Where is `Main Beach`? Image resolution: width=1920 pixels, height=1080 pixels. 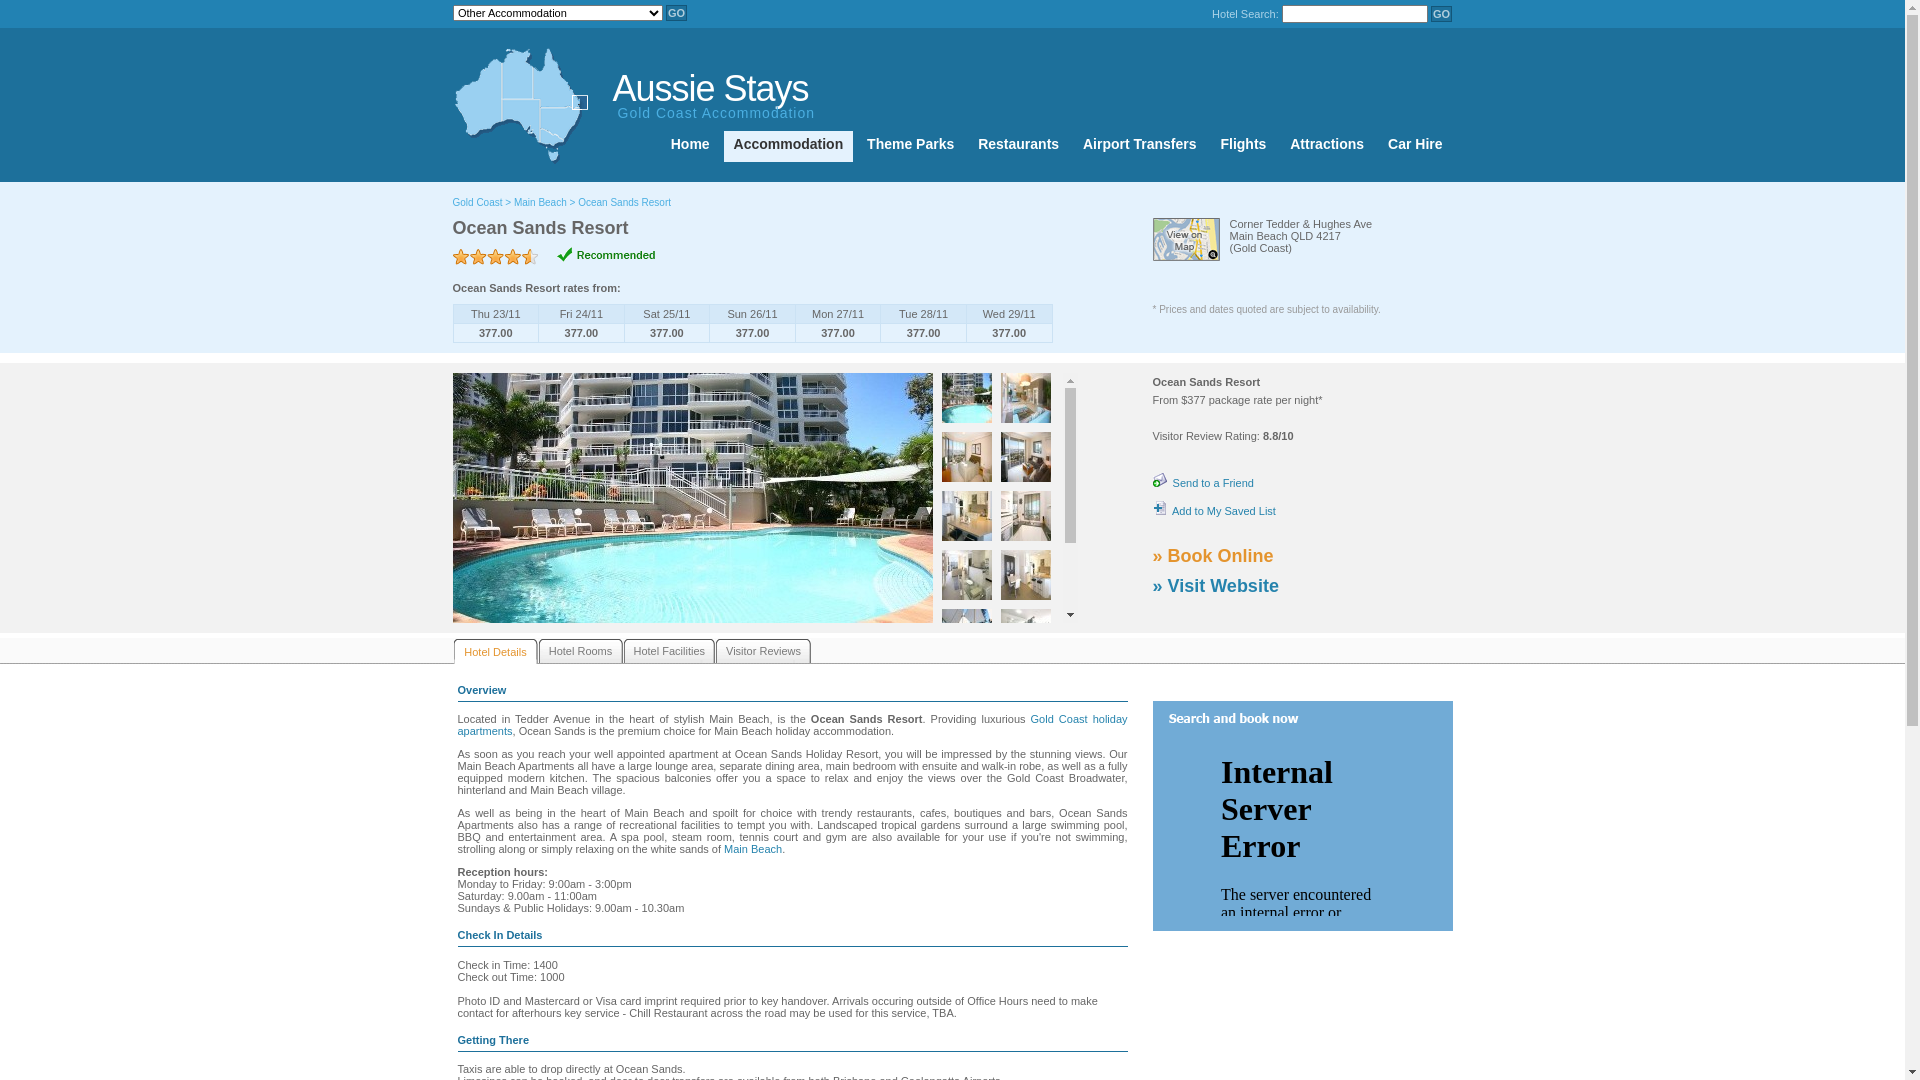
Main Beach is located at coordinates (540, 202).